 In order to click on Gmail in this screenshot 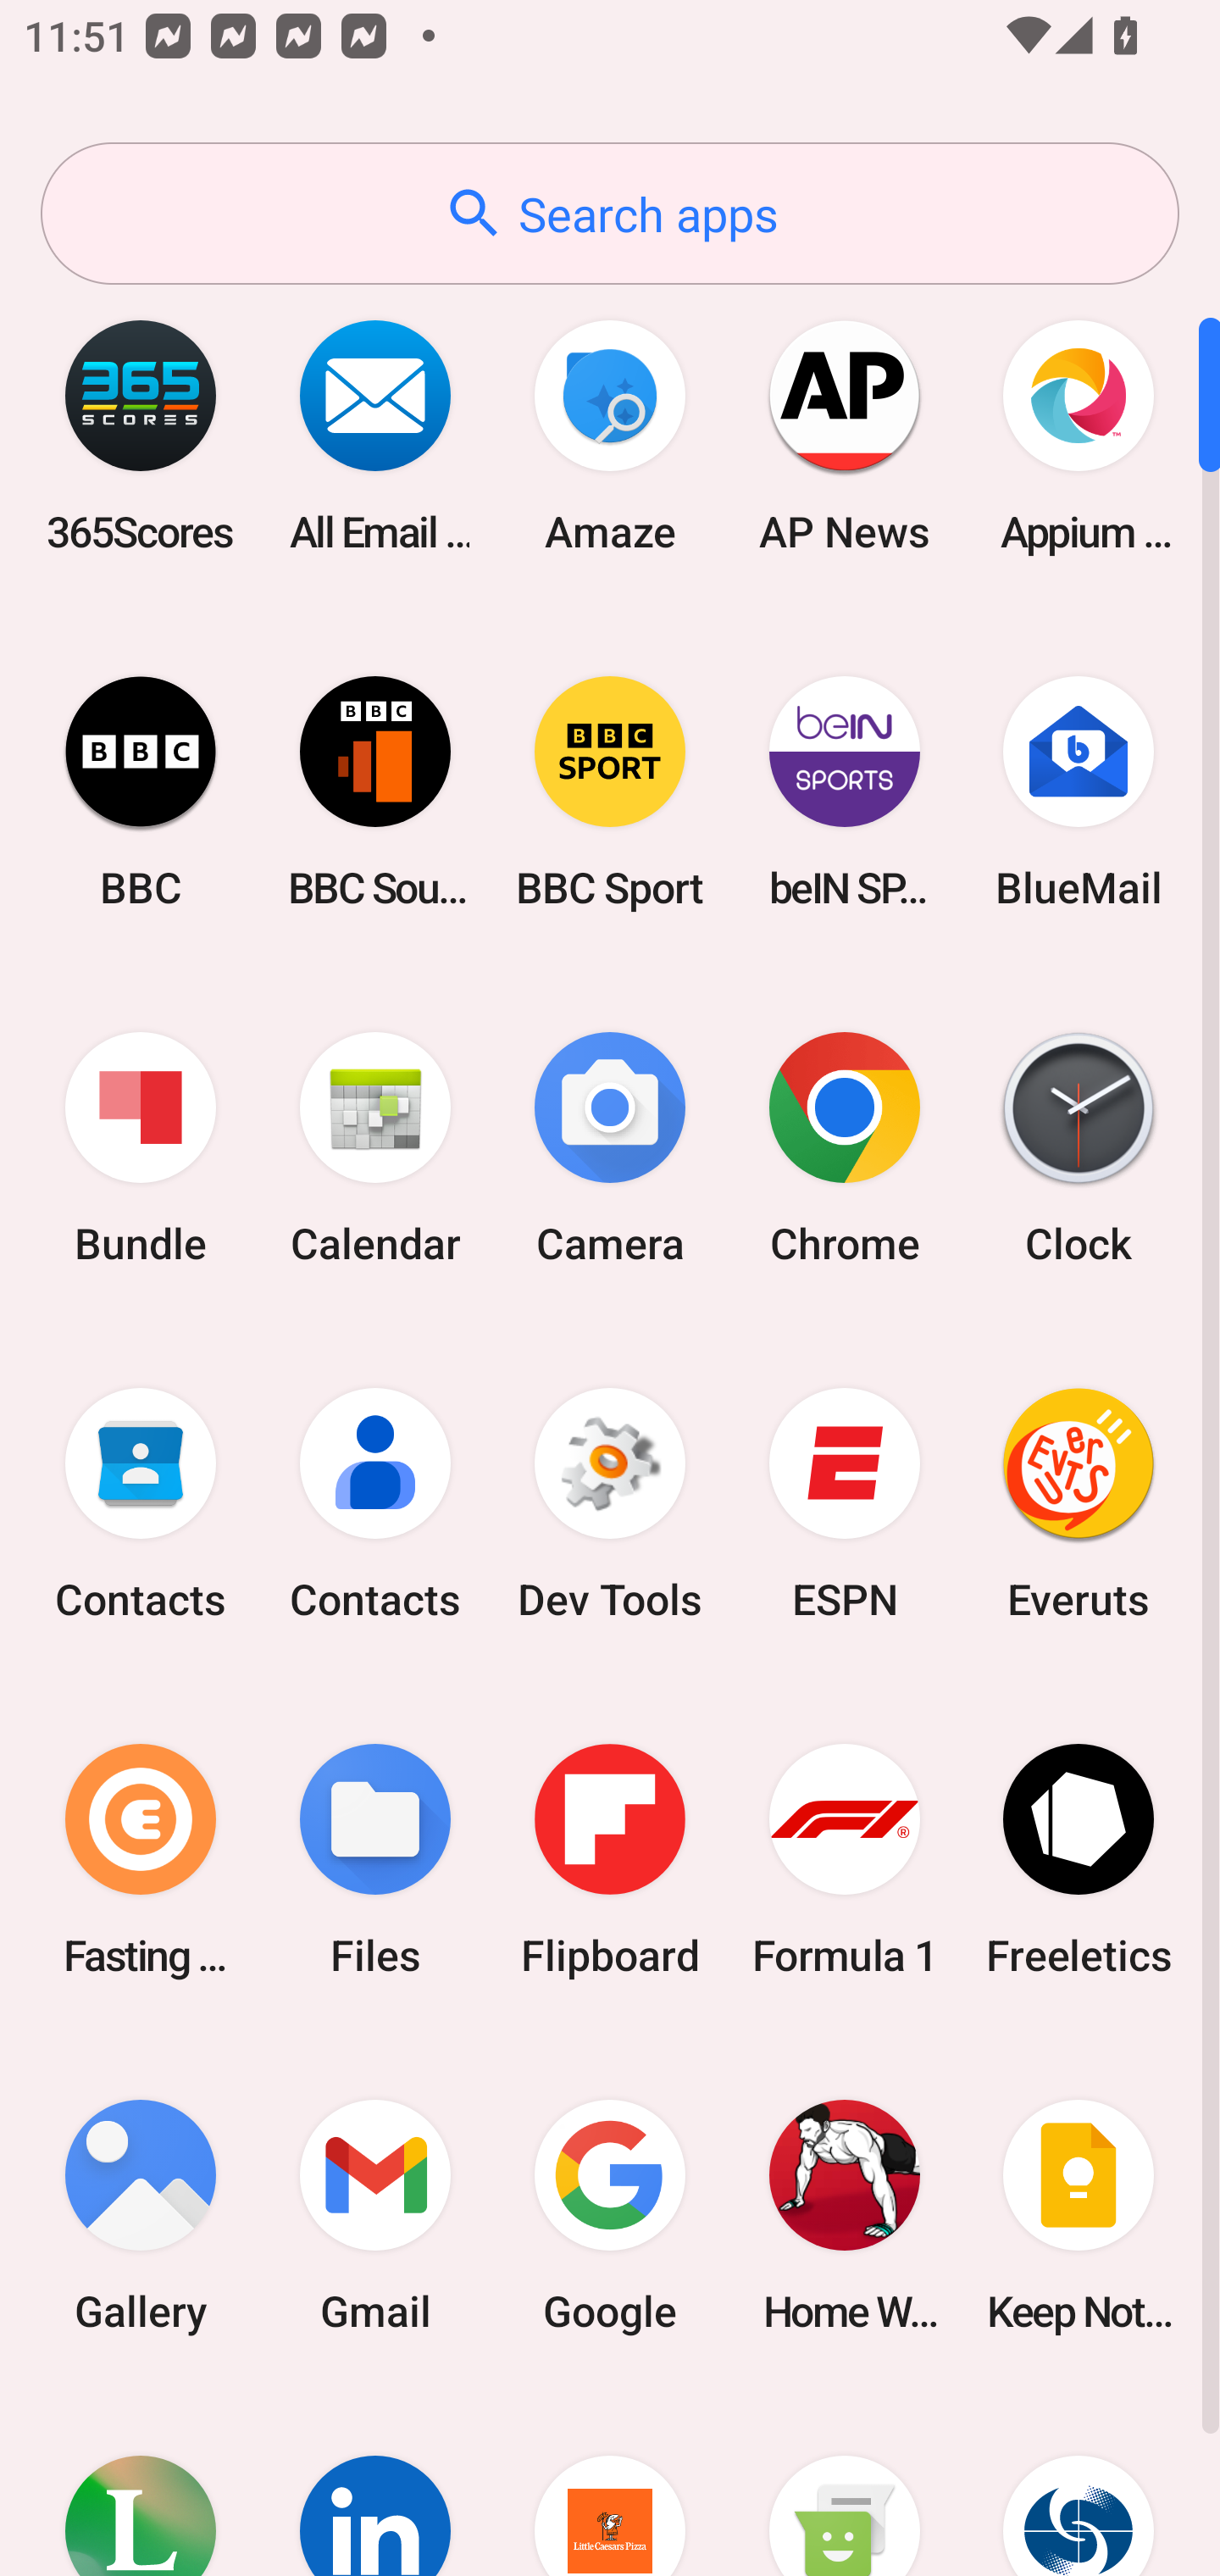, I will do `click(375, 2215)`.